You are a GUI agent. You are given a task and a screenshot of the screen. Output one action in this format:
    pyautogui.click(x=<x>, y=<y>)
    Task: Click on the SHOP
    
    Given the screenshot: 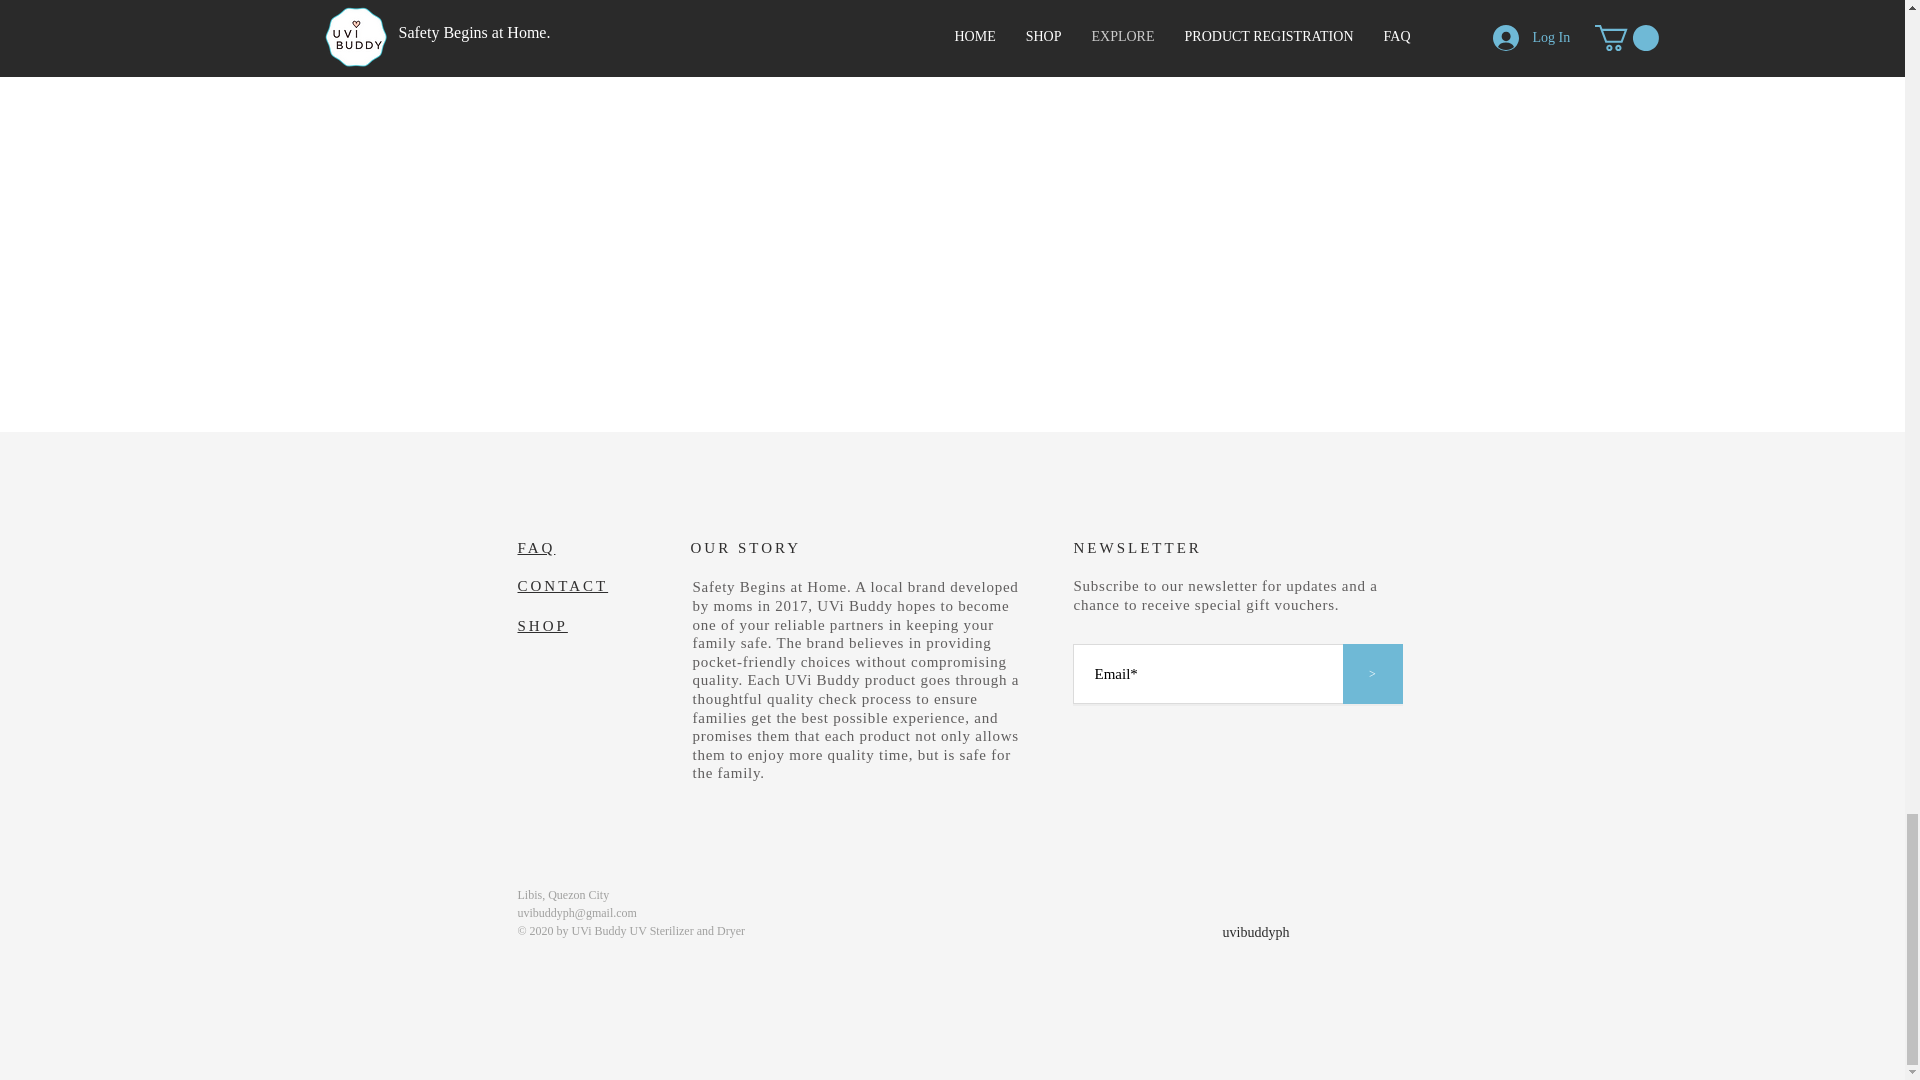 What is the action you would take?
    pyautogui.click(x=543, y=625)
    